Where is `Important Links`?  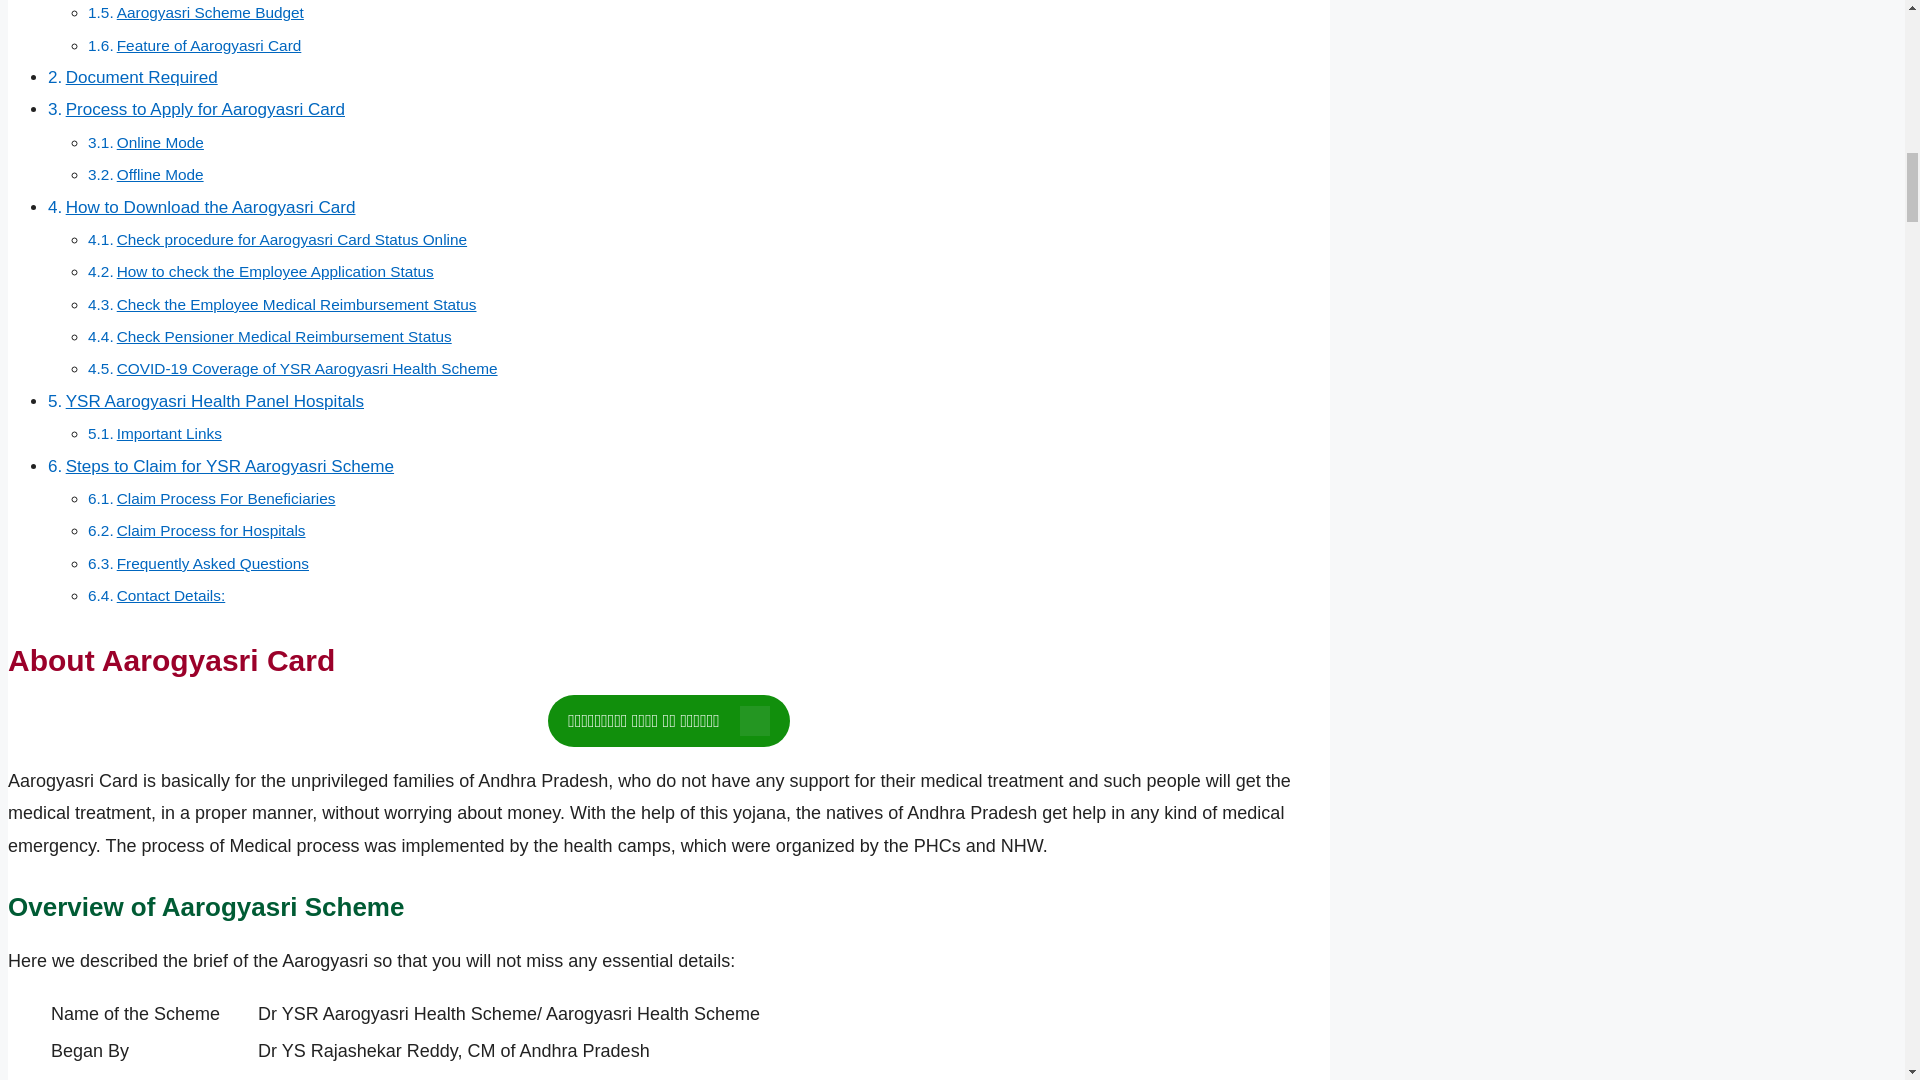
Important Links is located at coordinates (170, 433).